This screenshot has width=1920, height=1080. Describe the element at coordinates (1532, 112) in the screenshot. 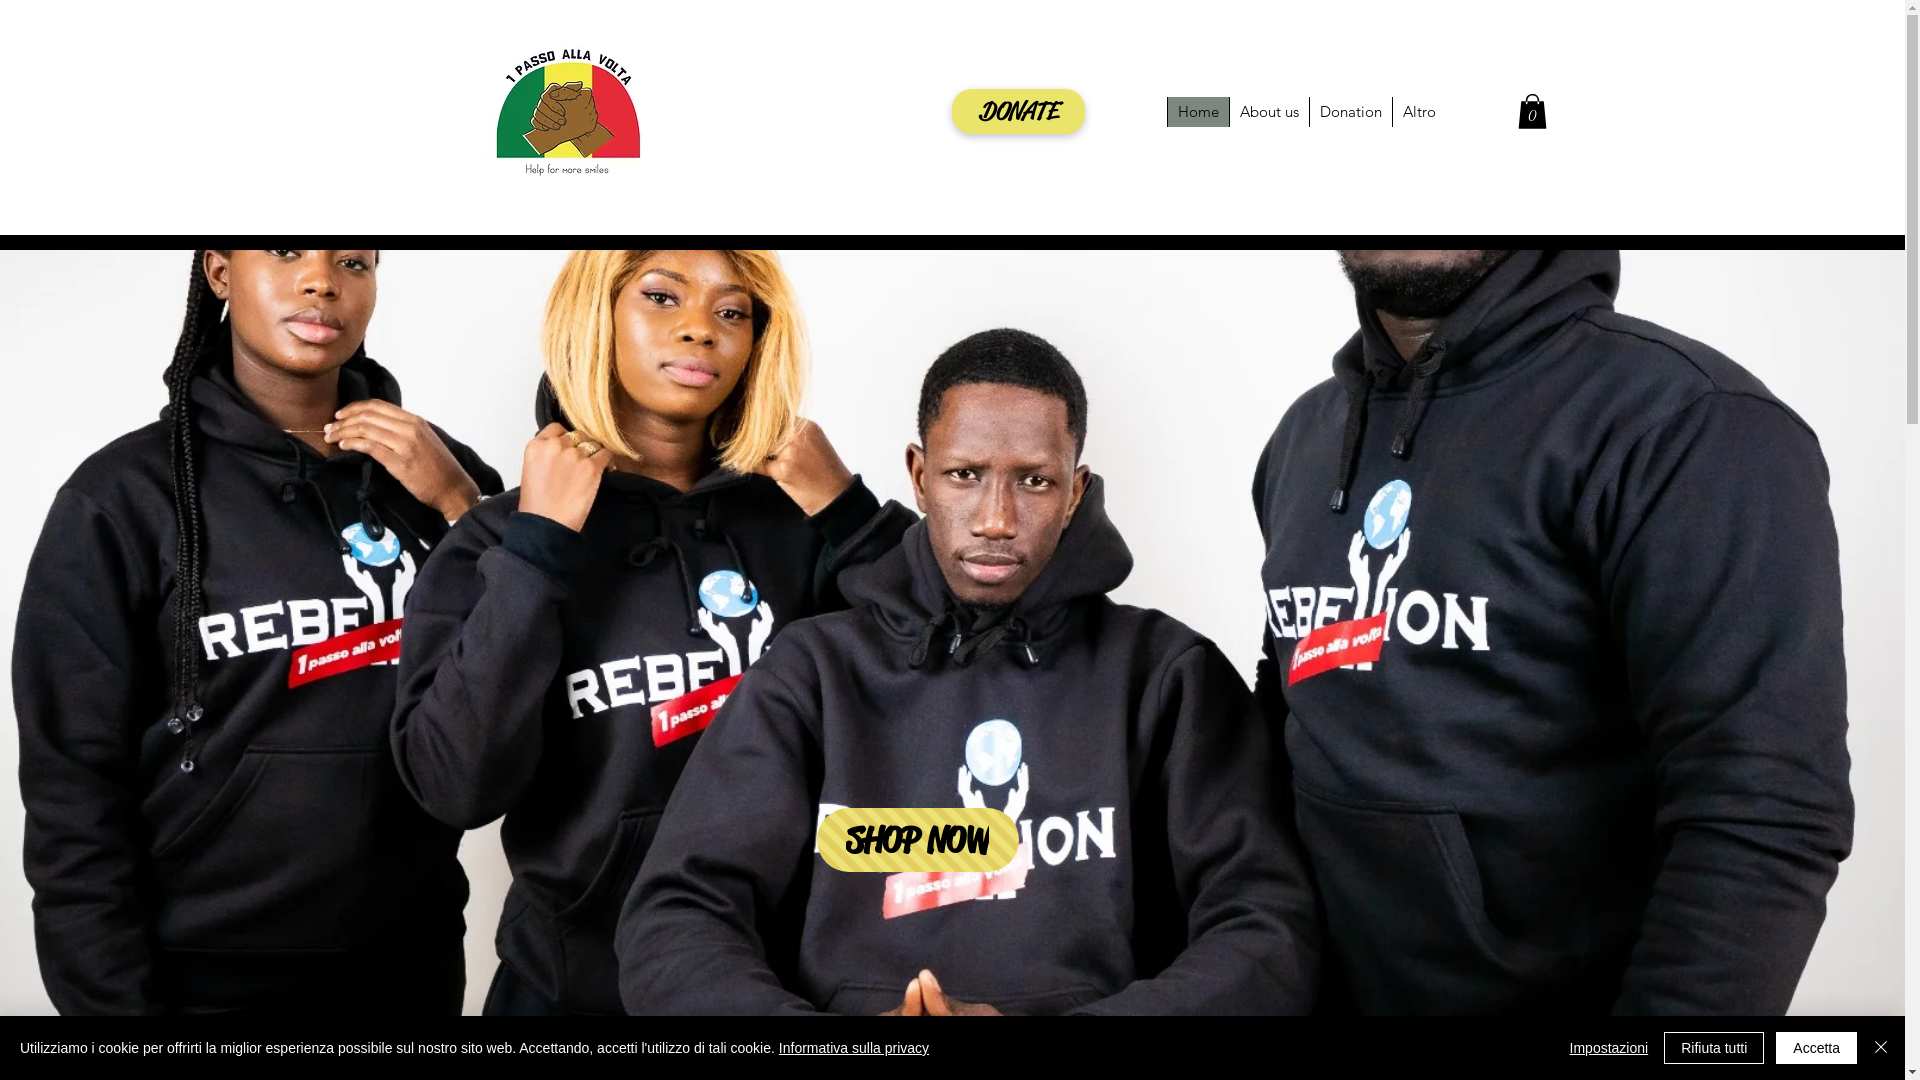

I see `0` at that location.